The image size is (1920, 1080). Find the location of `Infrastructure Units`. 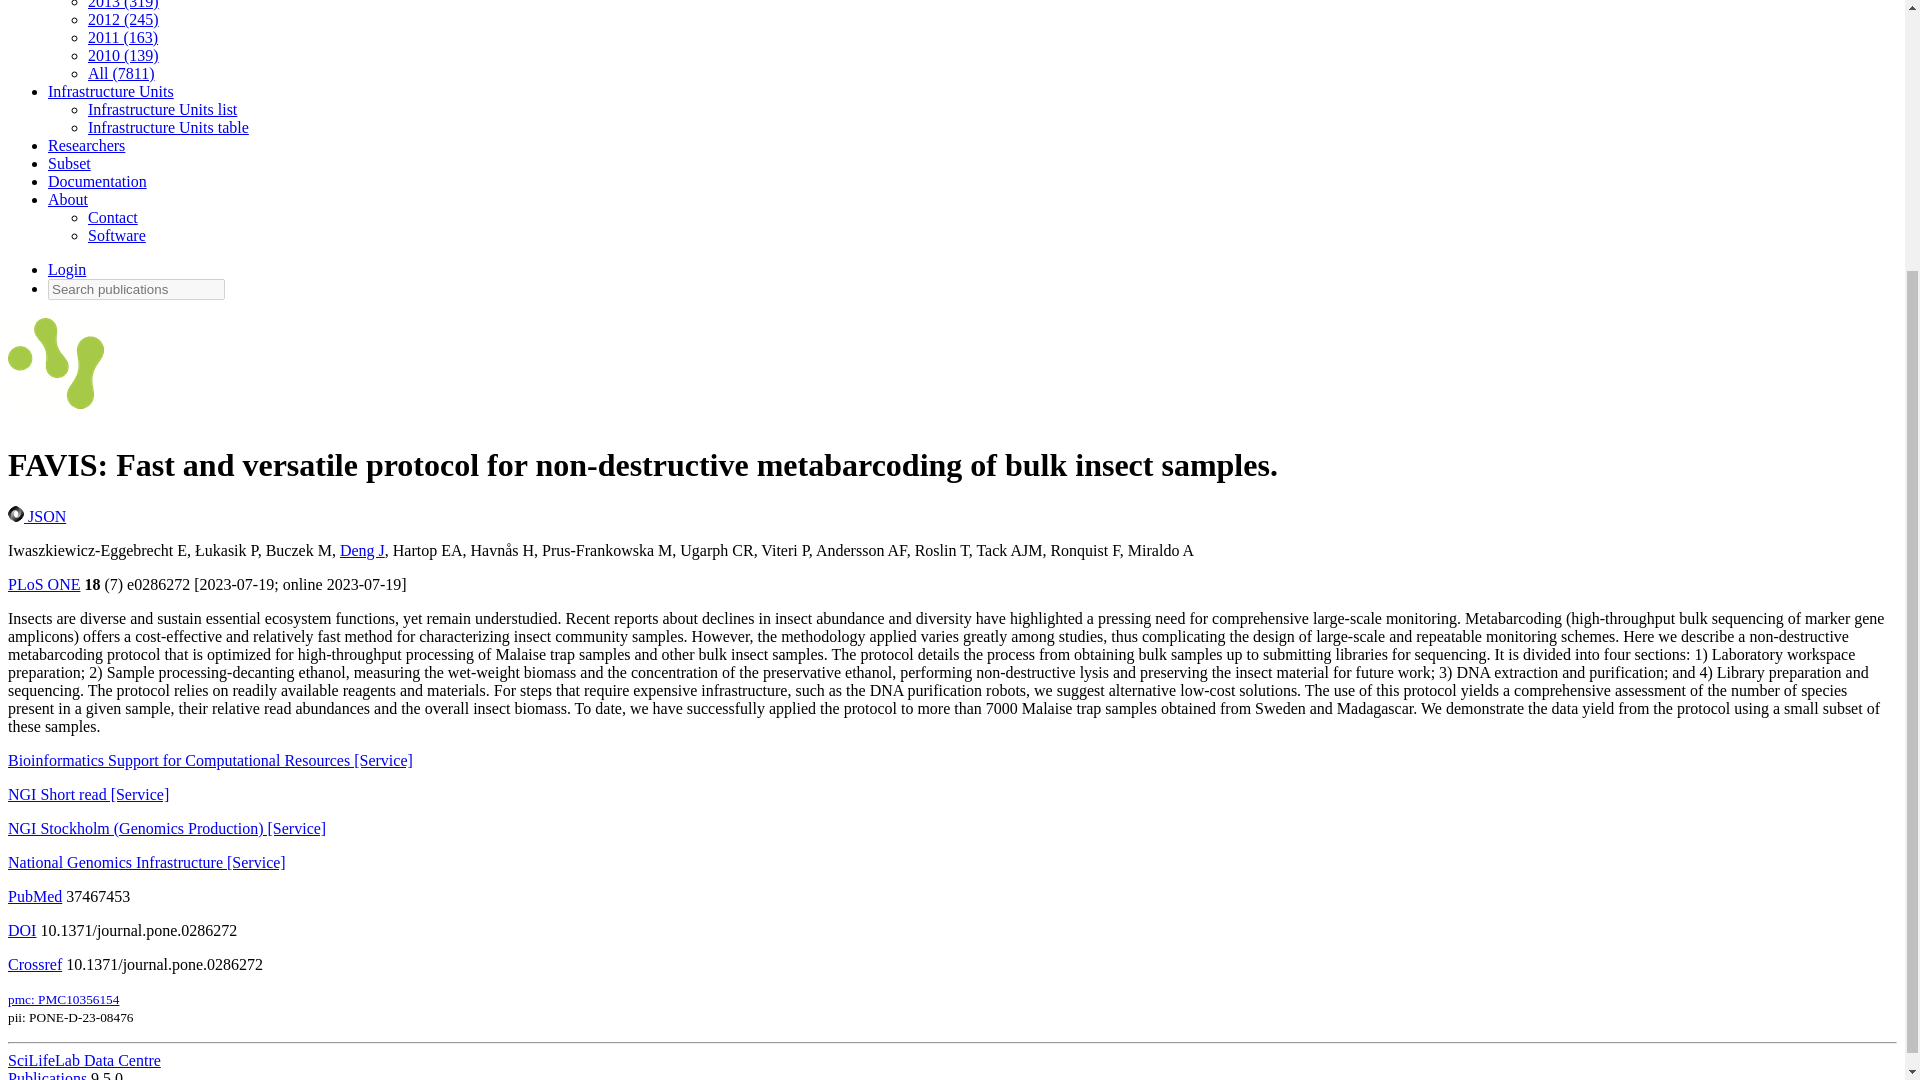

Infrastructure Units is located at coordinates (111, 92).